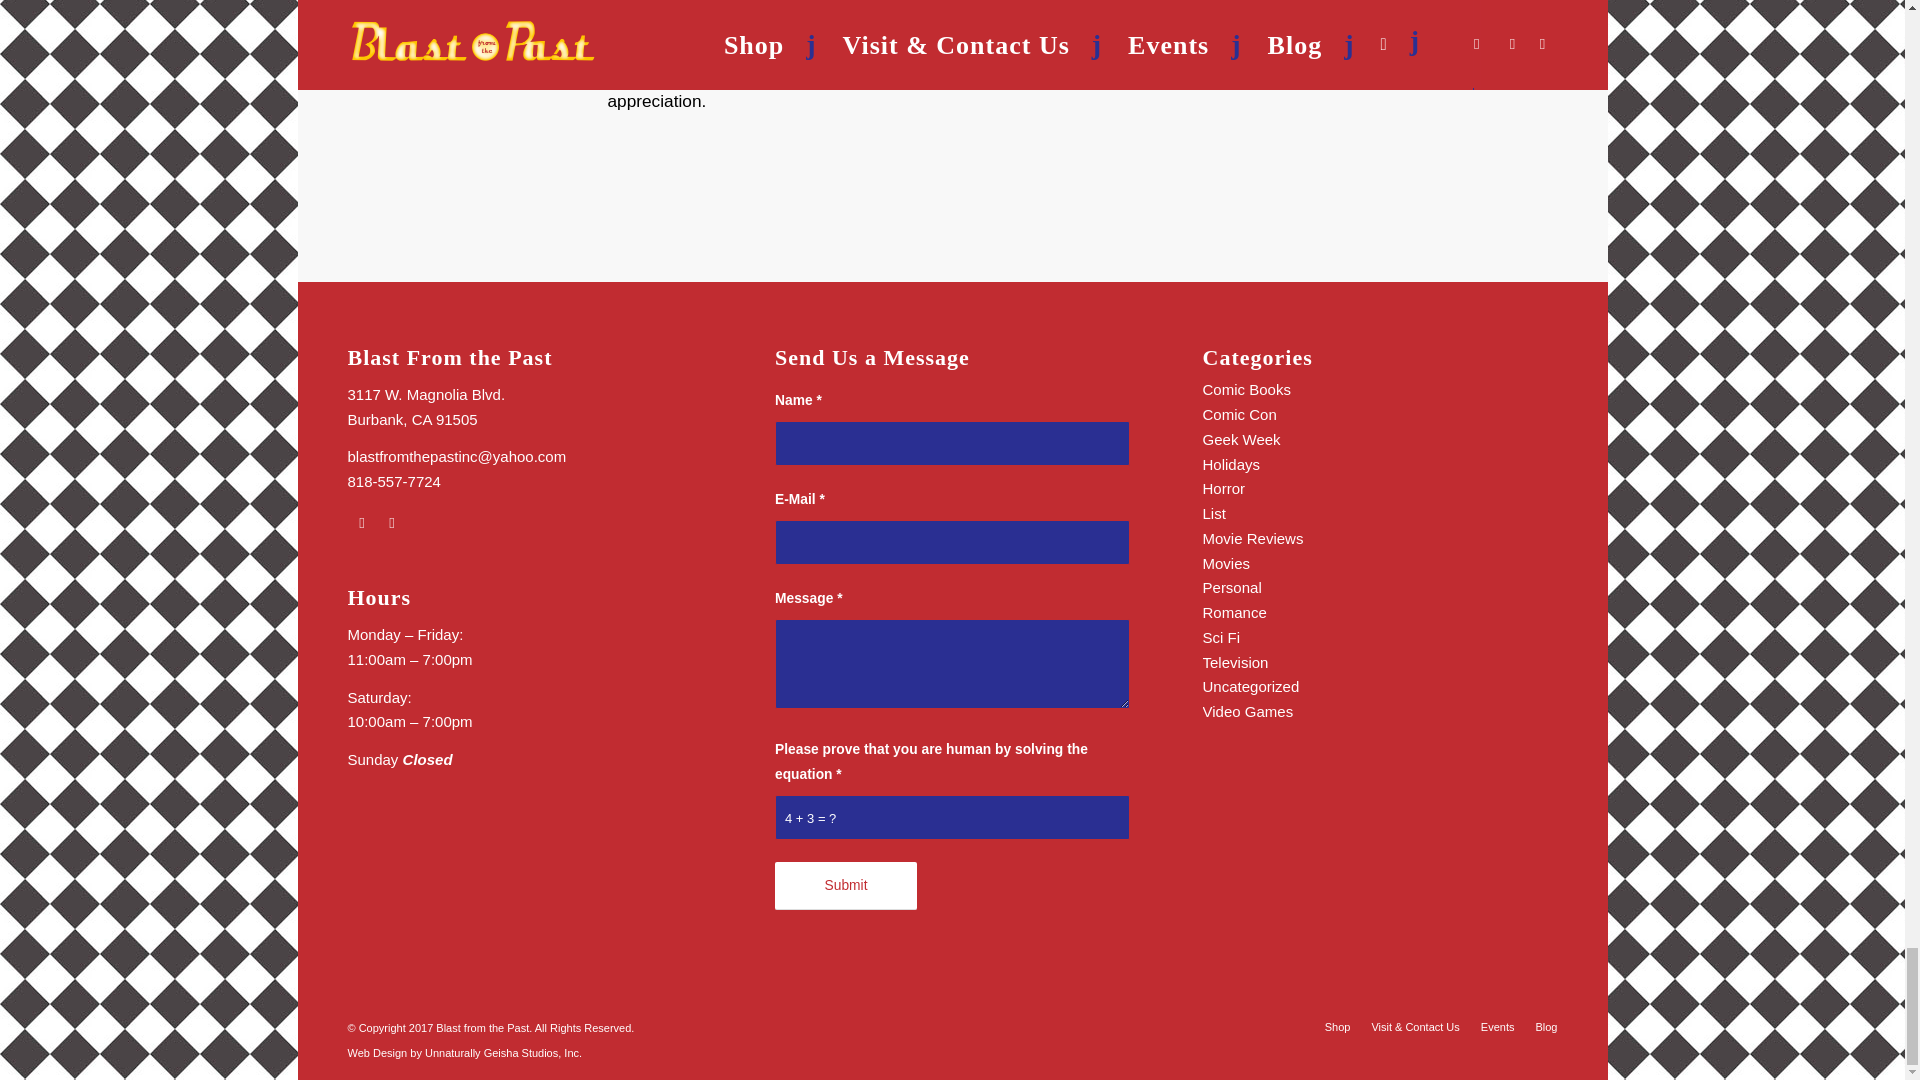  I want to click on Holidays, so click(1232, 464).